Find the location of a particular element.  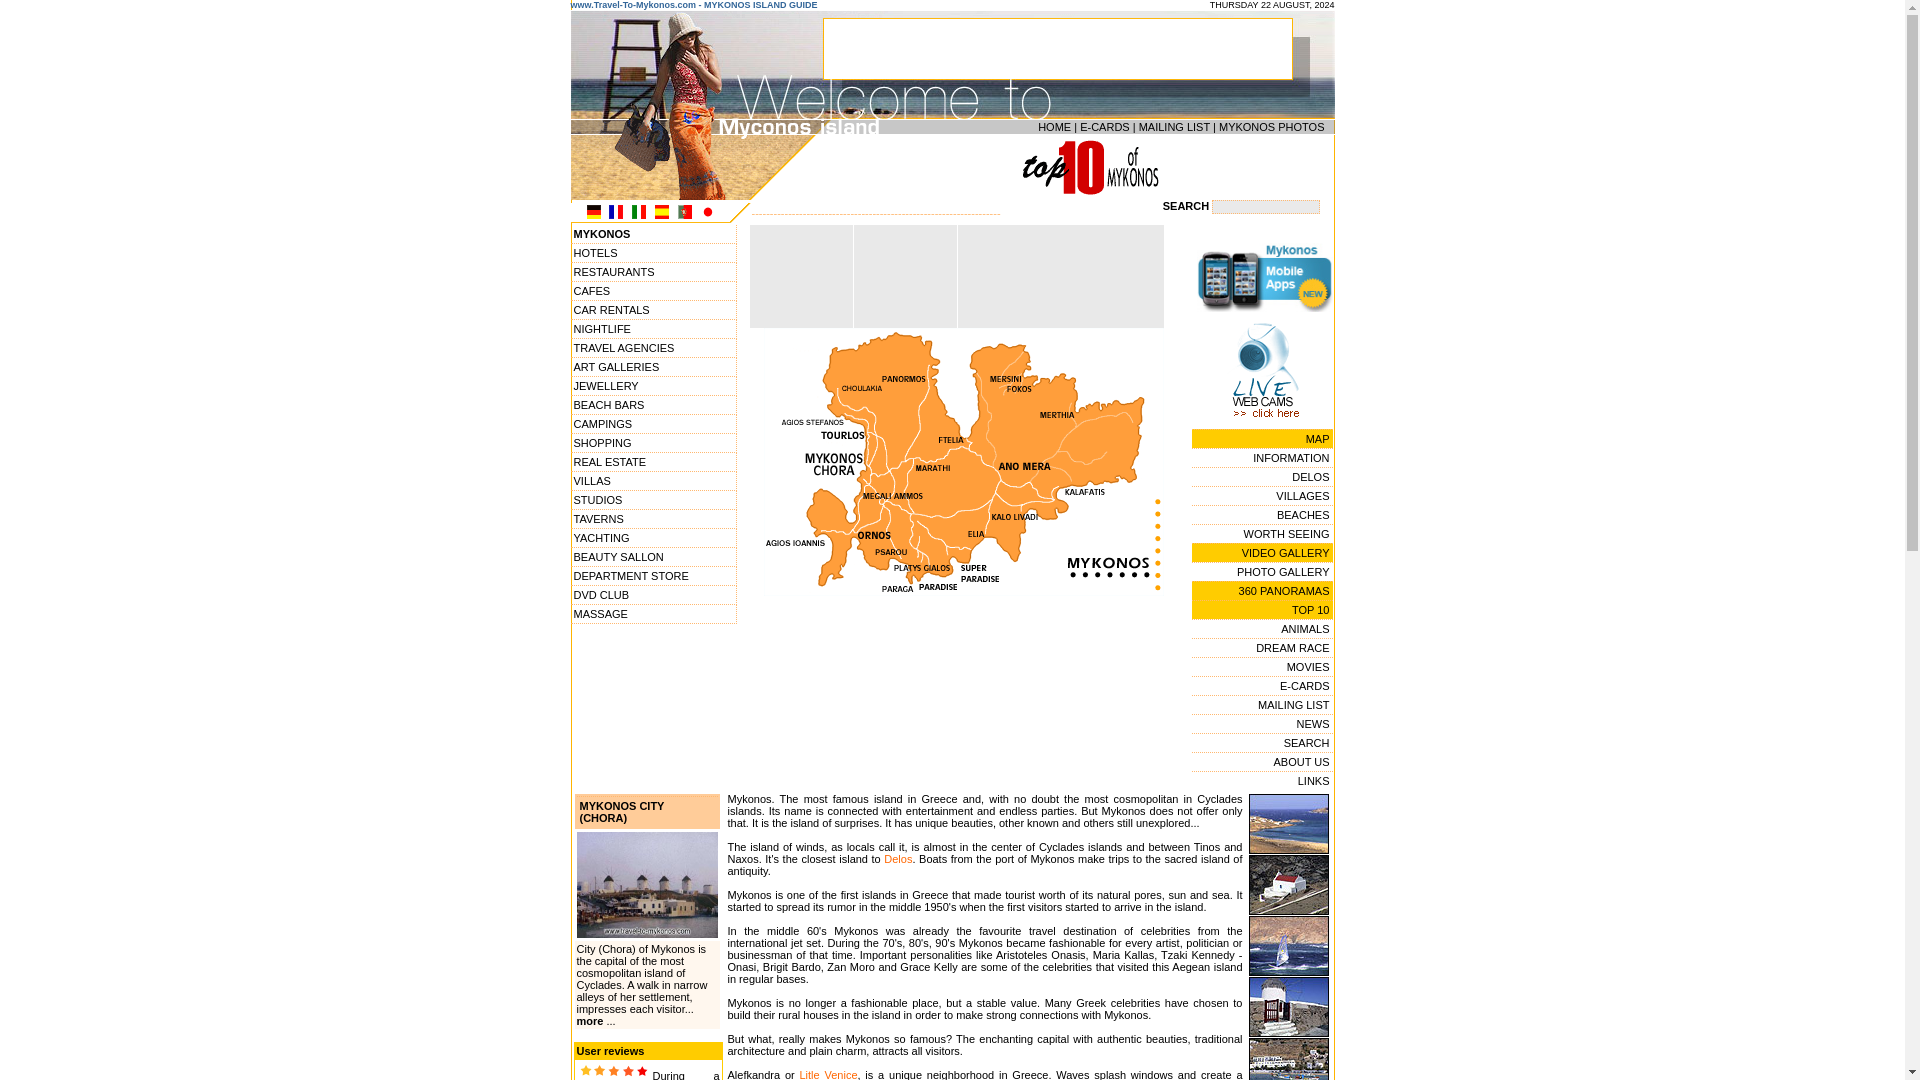

INFORMATION is located at coordinates (1262, 457).